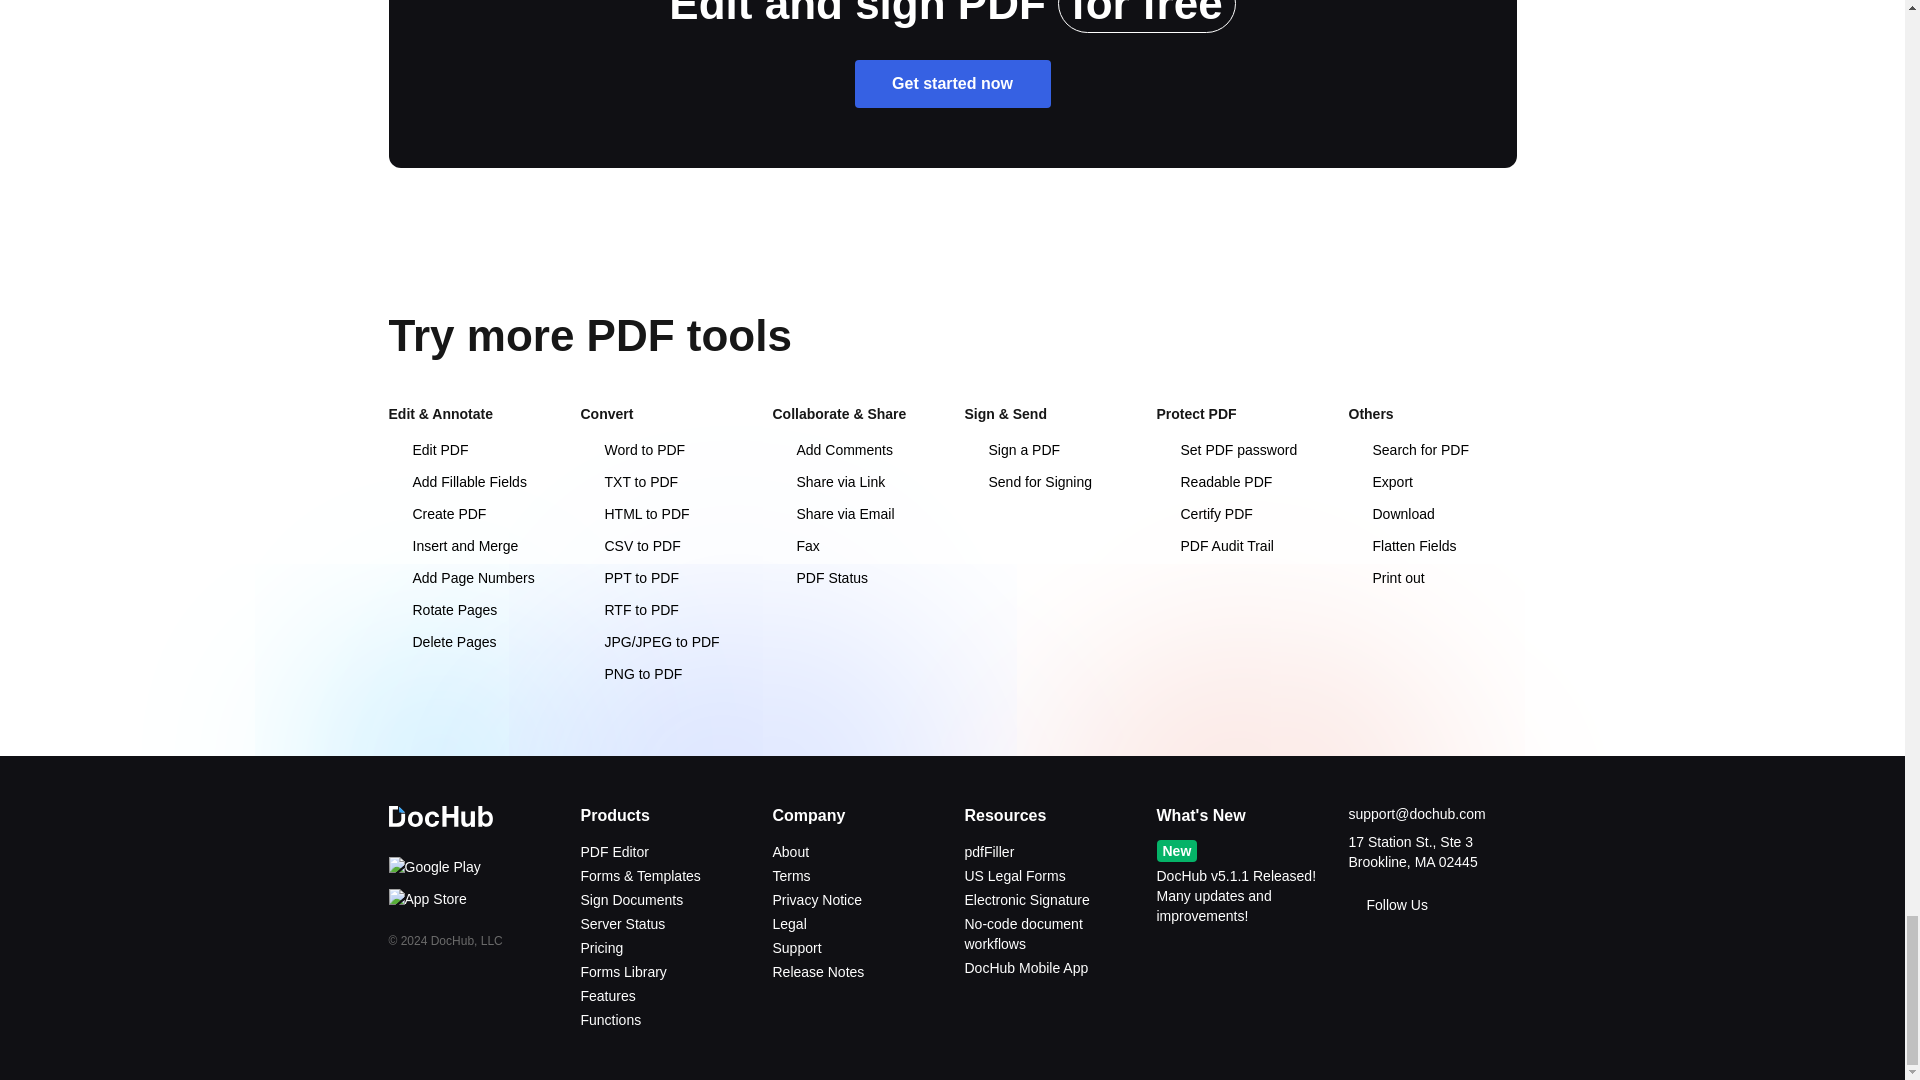 The height and width of the screenshot is (1080, 1920). What do you see at coordinates (628, 578) in the screenshot?
I see `PPT to PDF` at bounding box center [628, 578].